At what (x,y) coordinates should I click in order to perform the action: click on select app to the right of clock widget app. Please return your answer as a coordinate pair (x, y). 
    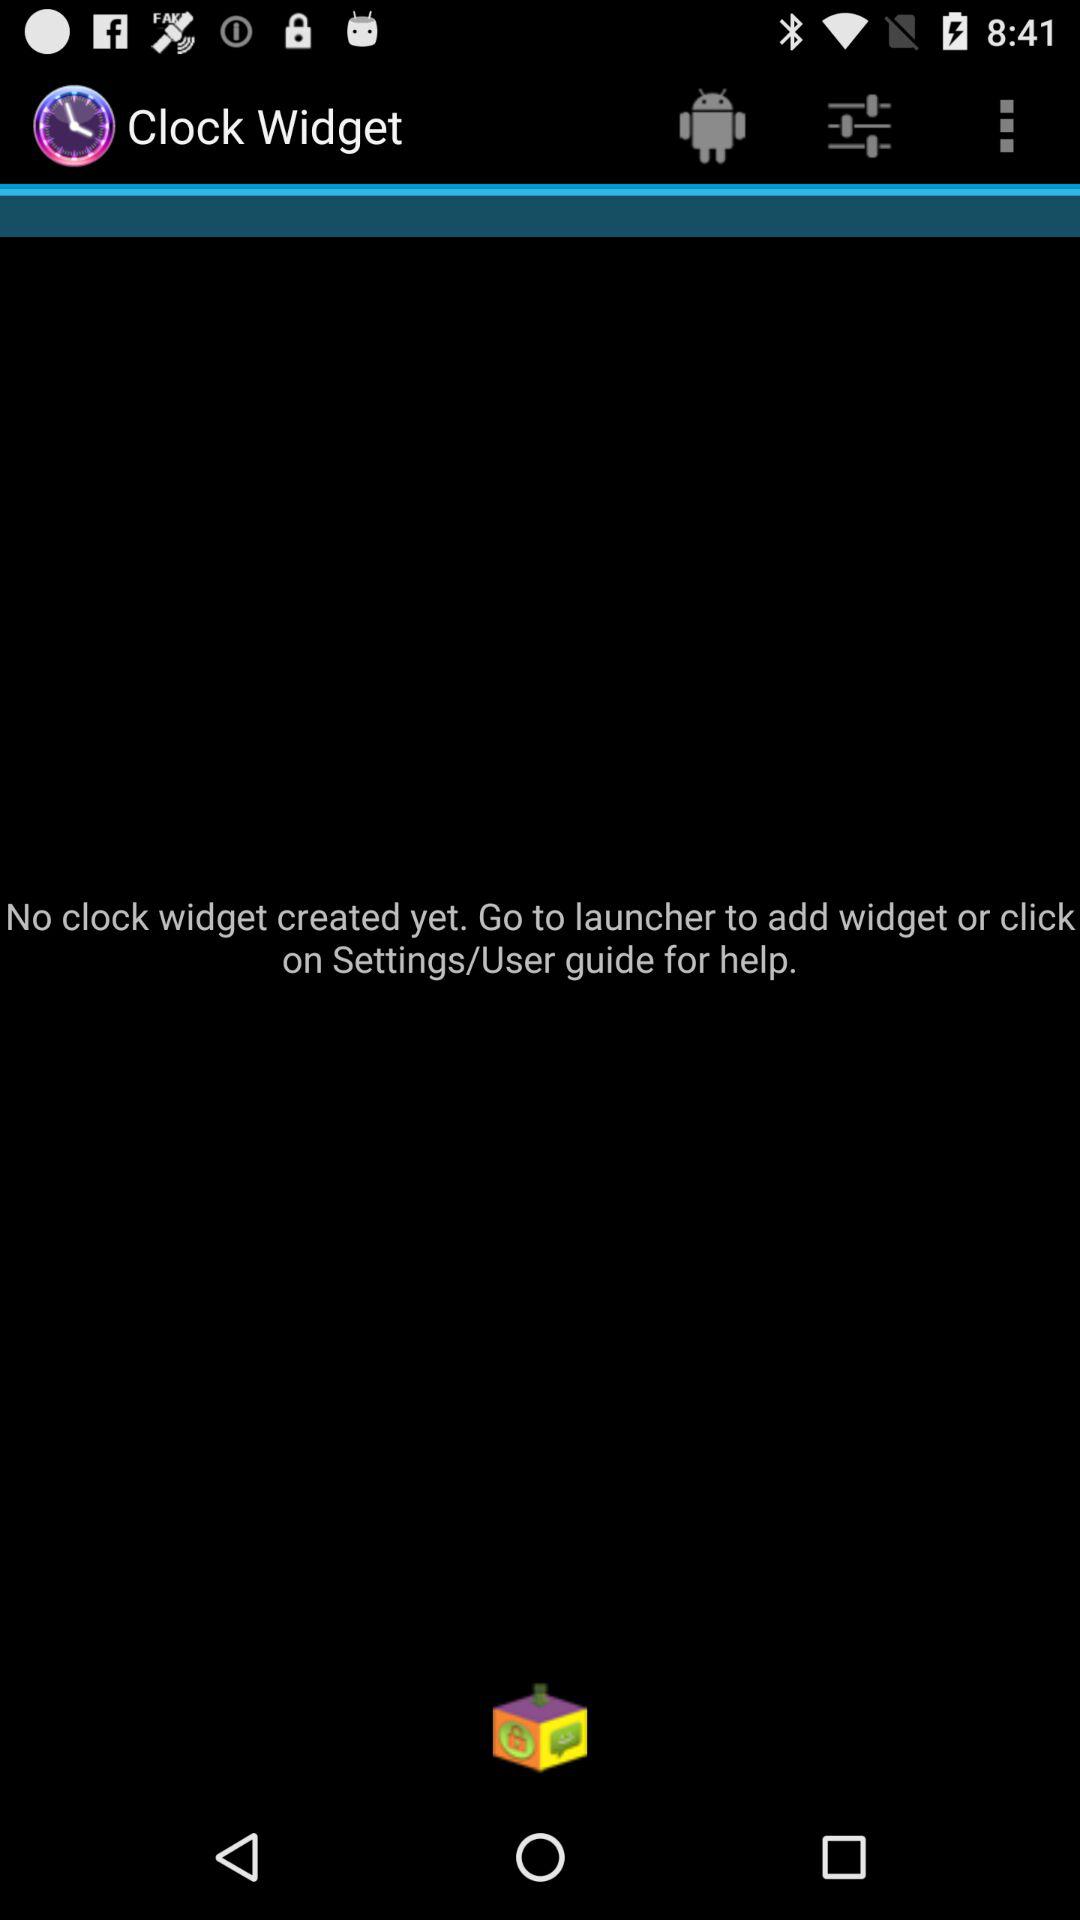
    Looking at the image, I should click on (712, 126).